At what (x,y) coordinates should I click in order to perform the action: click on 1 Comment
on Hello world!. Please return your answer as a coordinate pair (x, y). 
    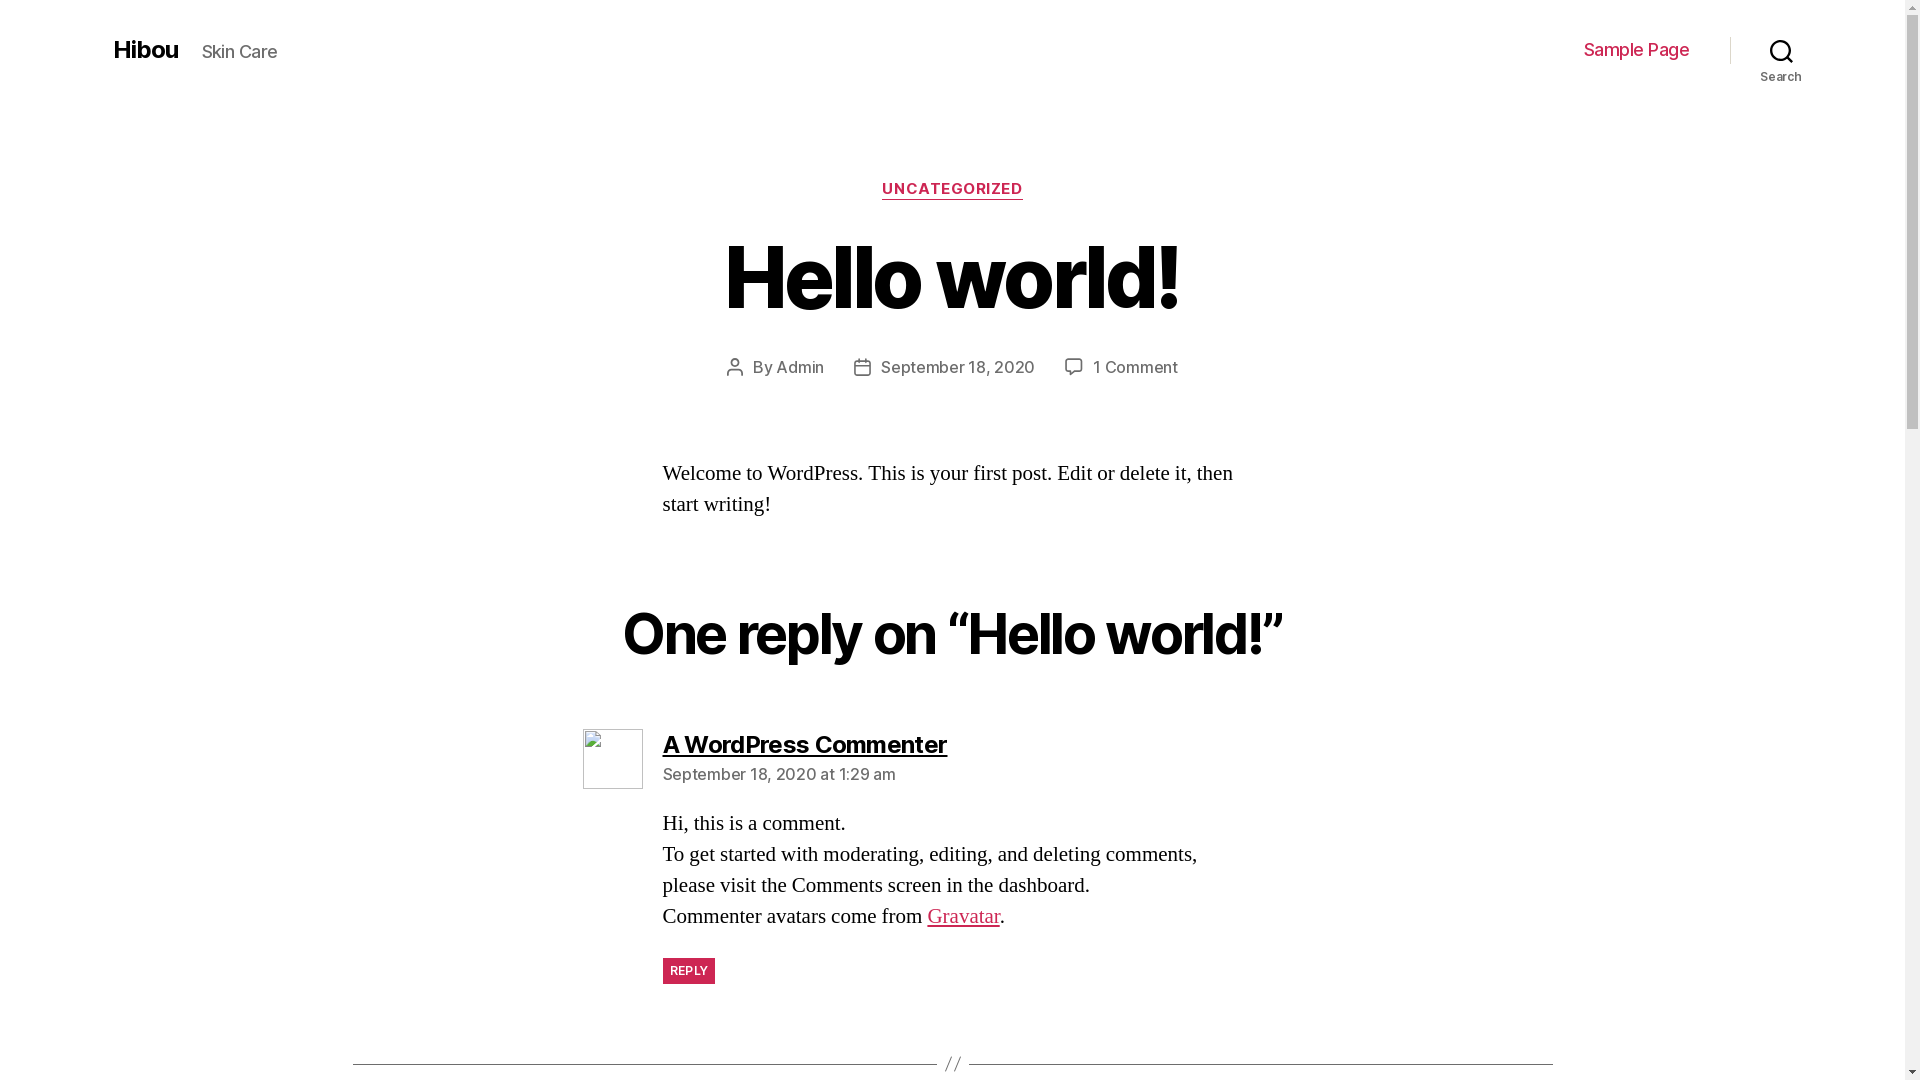
    Looking at the image, I should click on (1136, 367).